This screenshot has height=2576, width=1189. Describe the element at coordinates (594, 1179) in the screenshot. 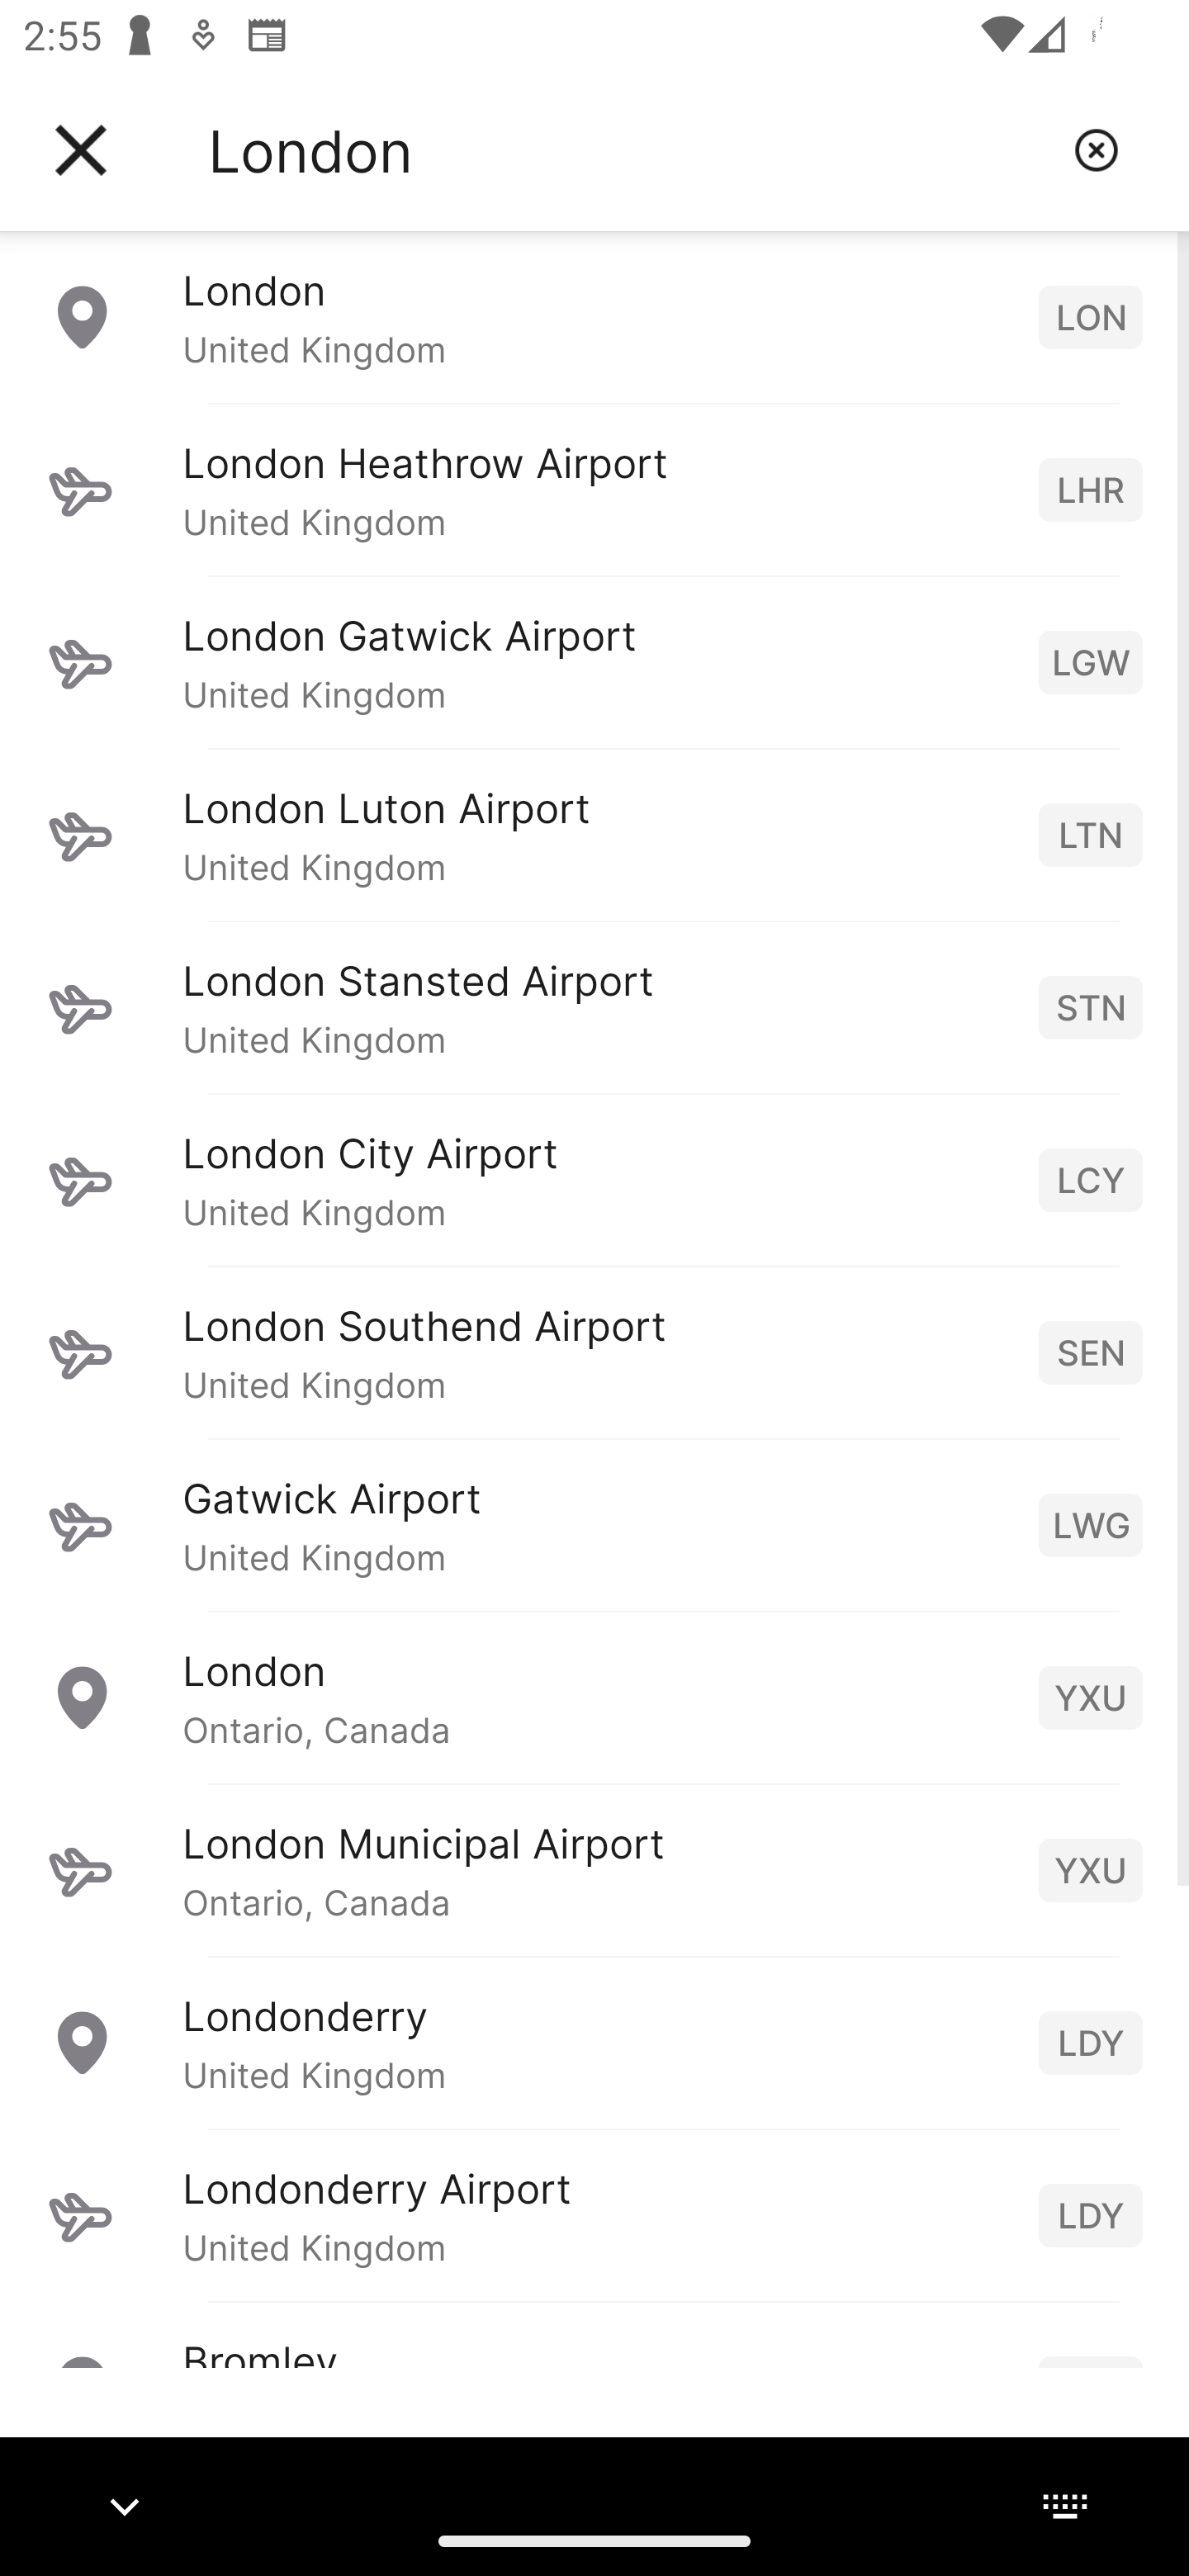

I see `London City Airport United Kingdom LCY` at that location.